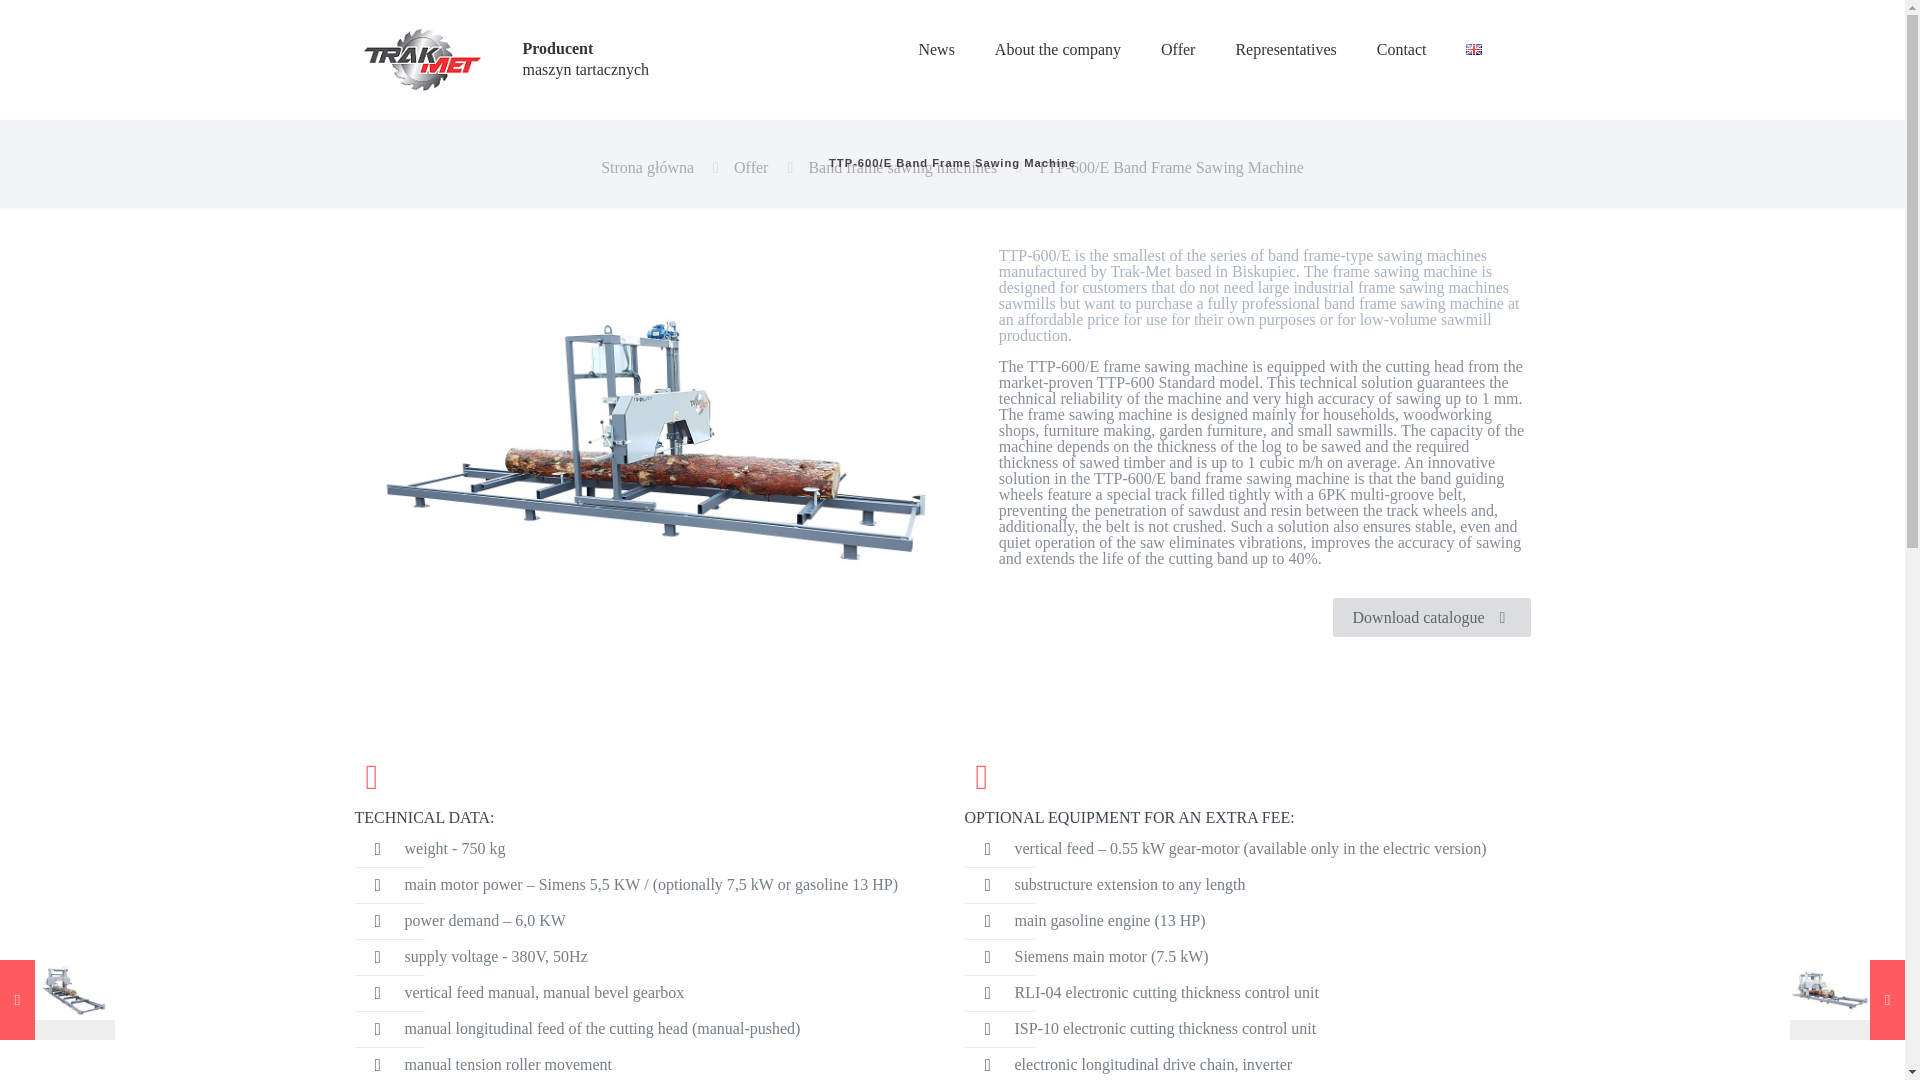  What do you see at coordinates (1431, 618) in the screenshot?
I see `Download catalogue` at bounding box center [1431, 618].